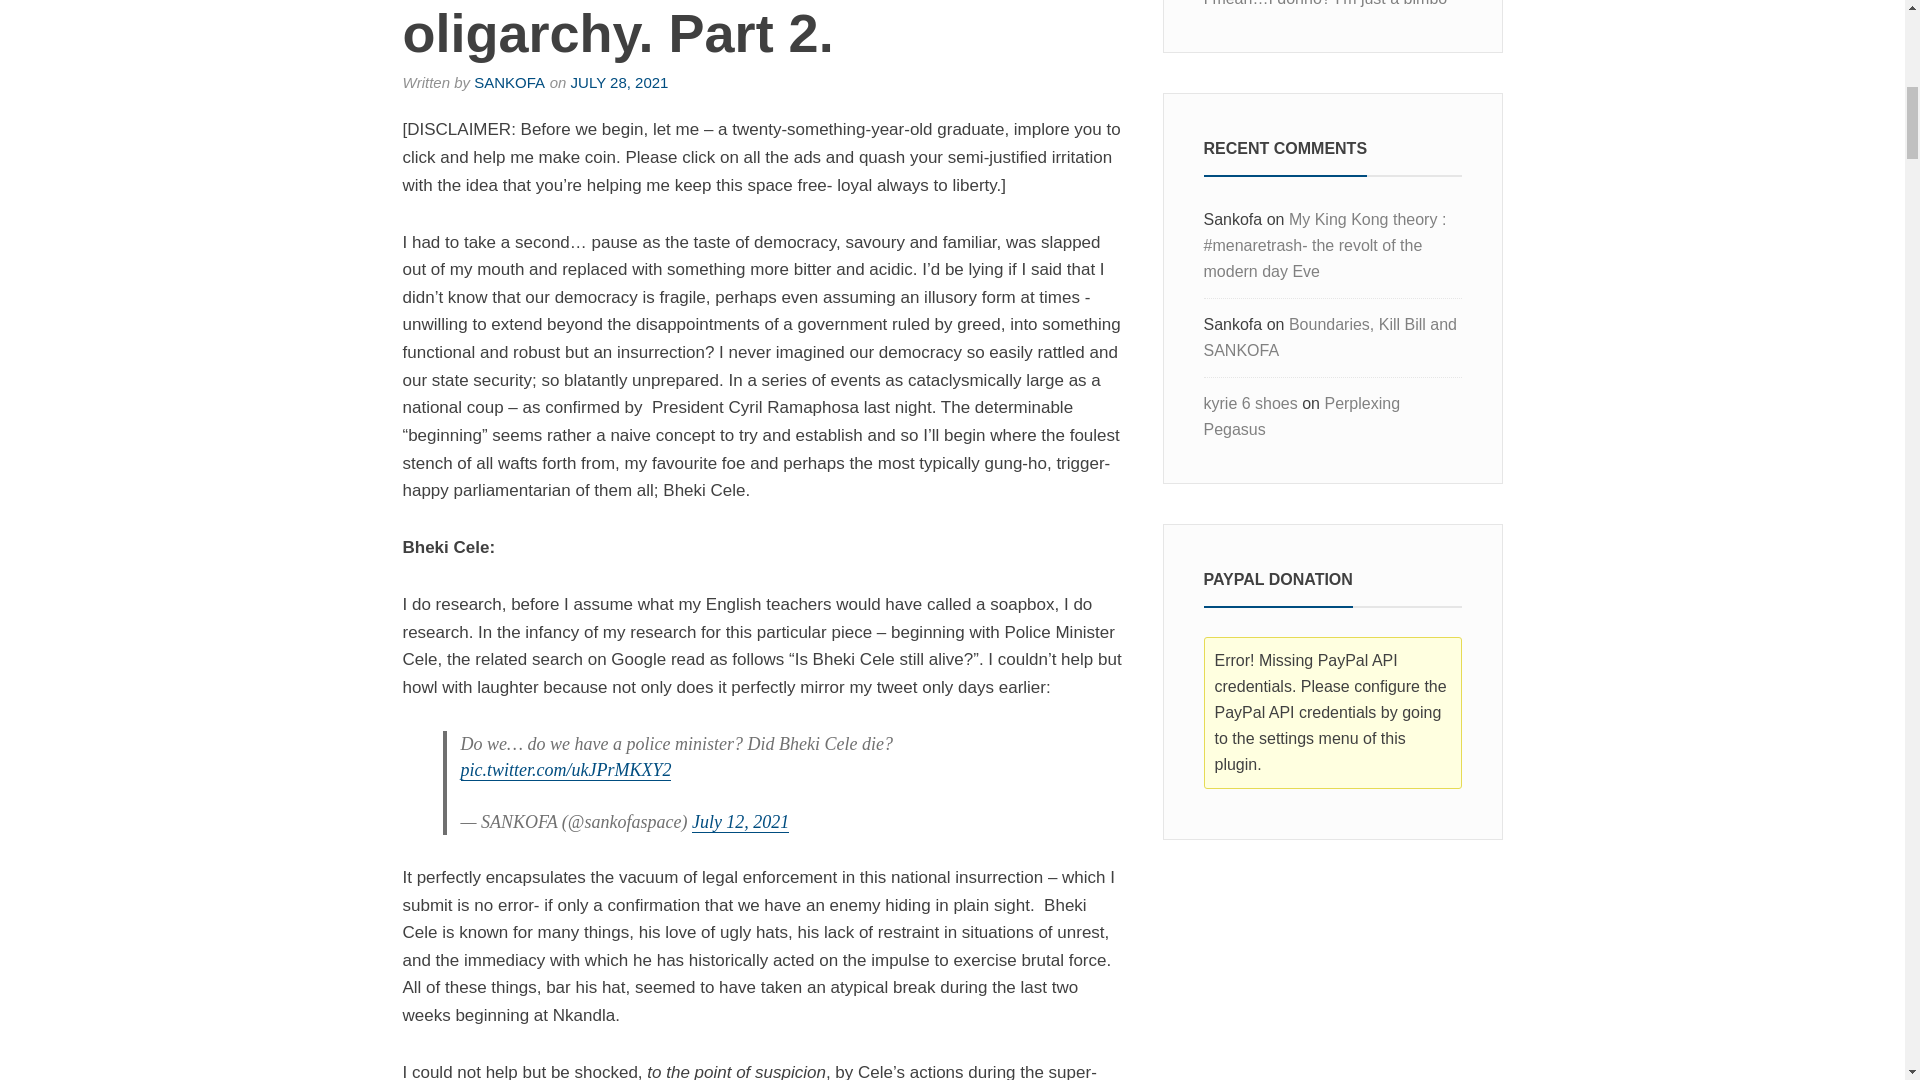 This screenshot has height=1080, width=1920. Describe the element at coordinates (619, 82) in the screenshot. I see `JULY 28, 2021` at that location.